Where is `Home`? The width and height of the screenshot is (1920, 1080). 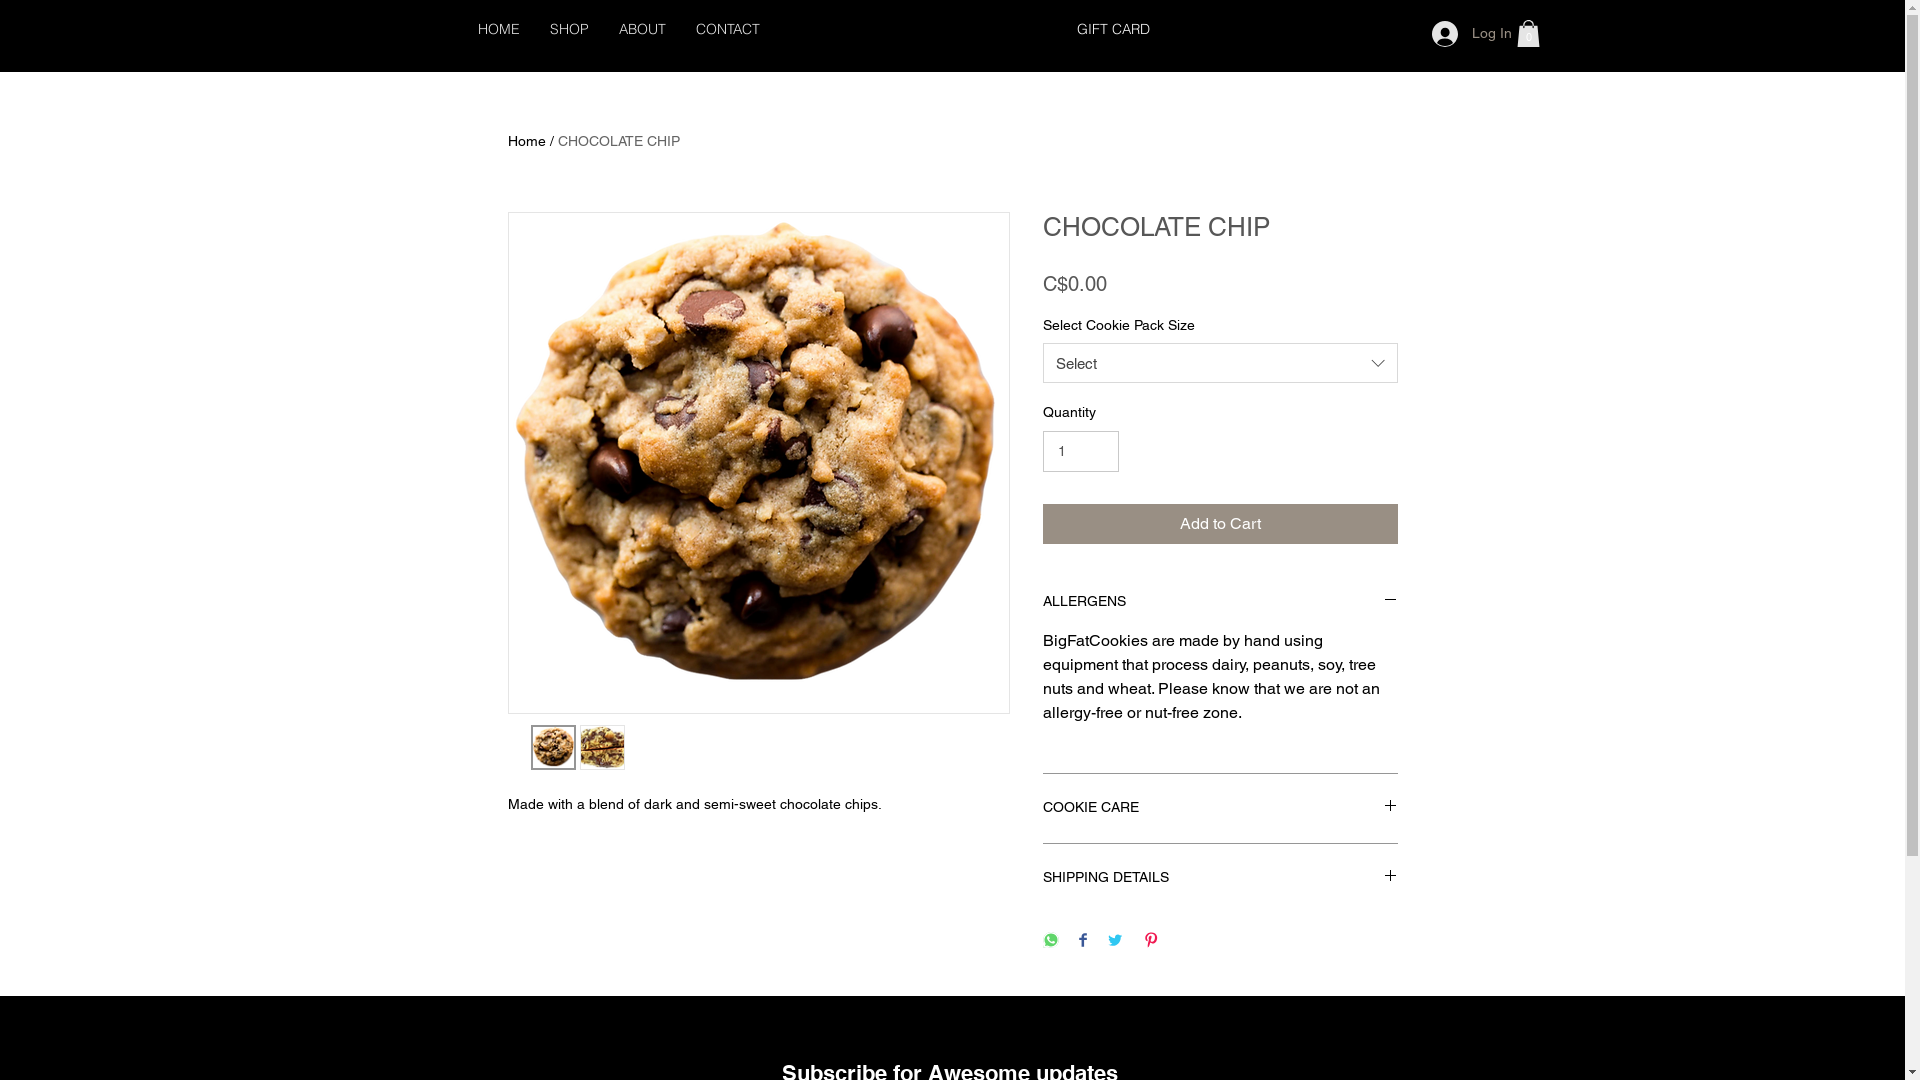 Home is located at coordinates (527, 141).